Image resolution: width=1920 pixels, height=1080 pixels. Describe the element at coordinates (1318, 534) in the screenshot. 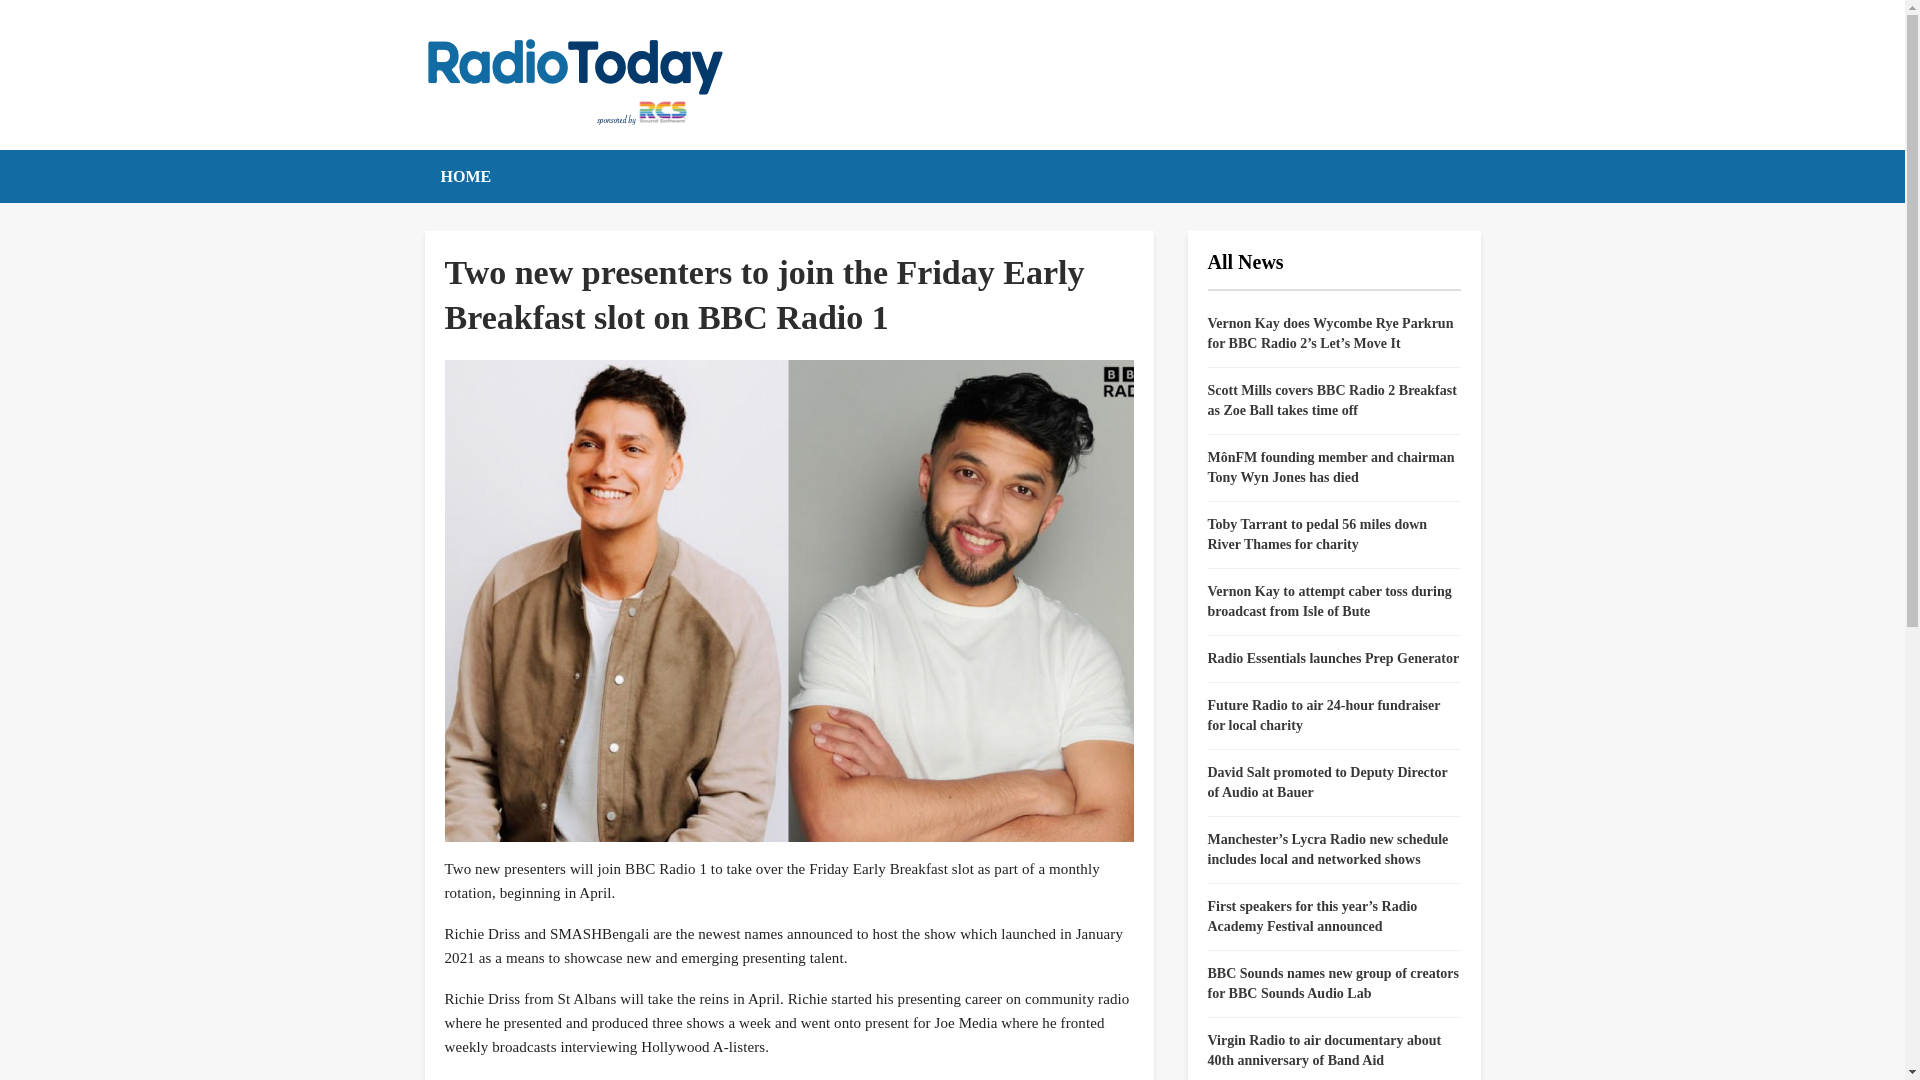

I see `Toby Tarrant to pedal 56 miles down River Thames for charity` at that location.